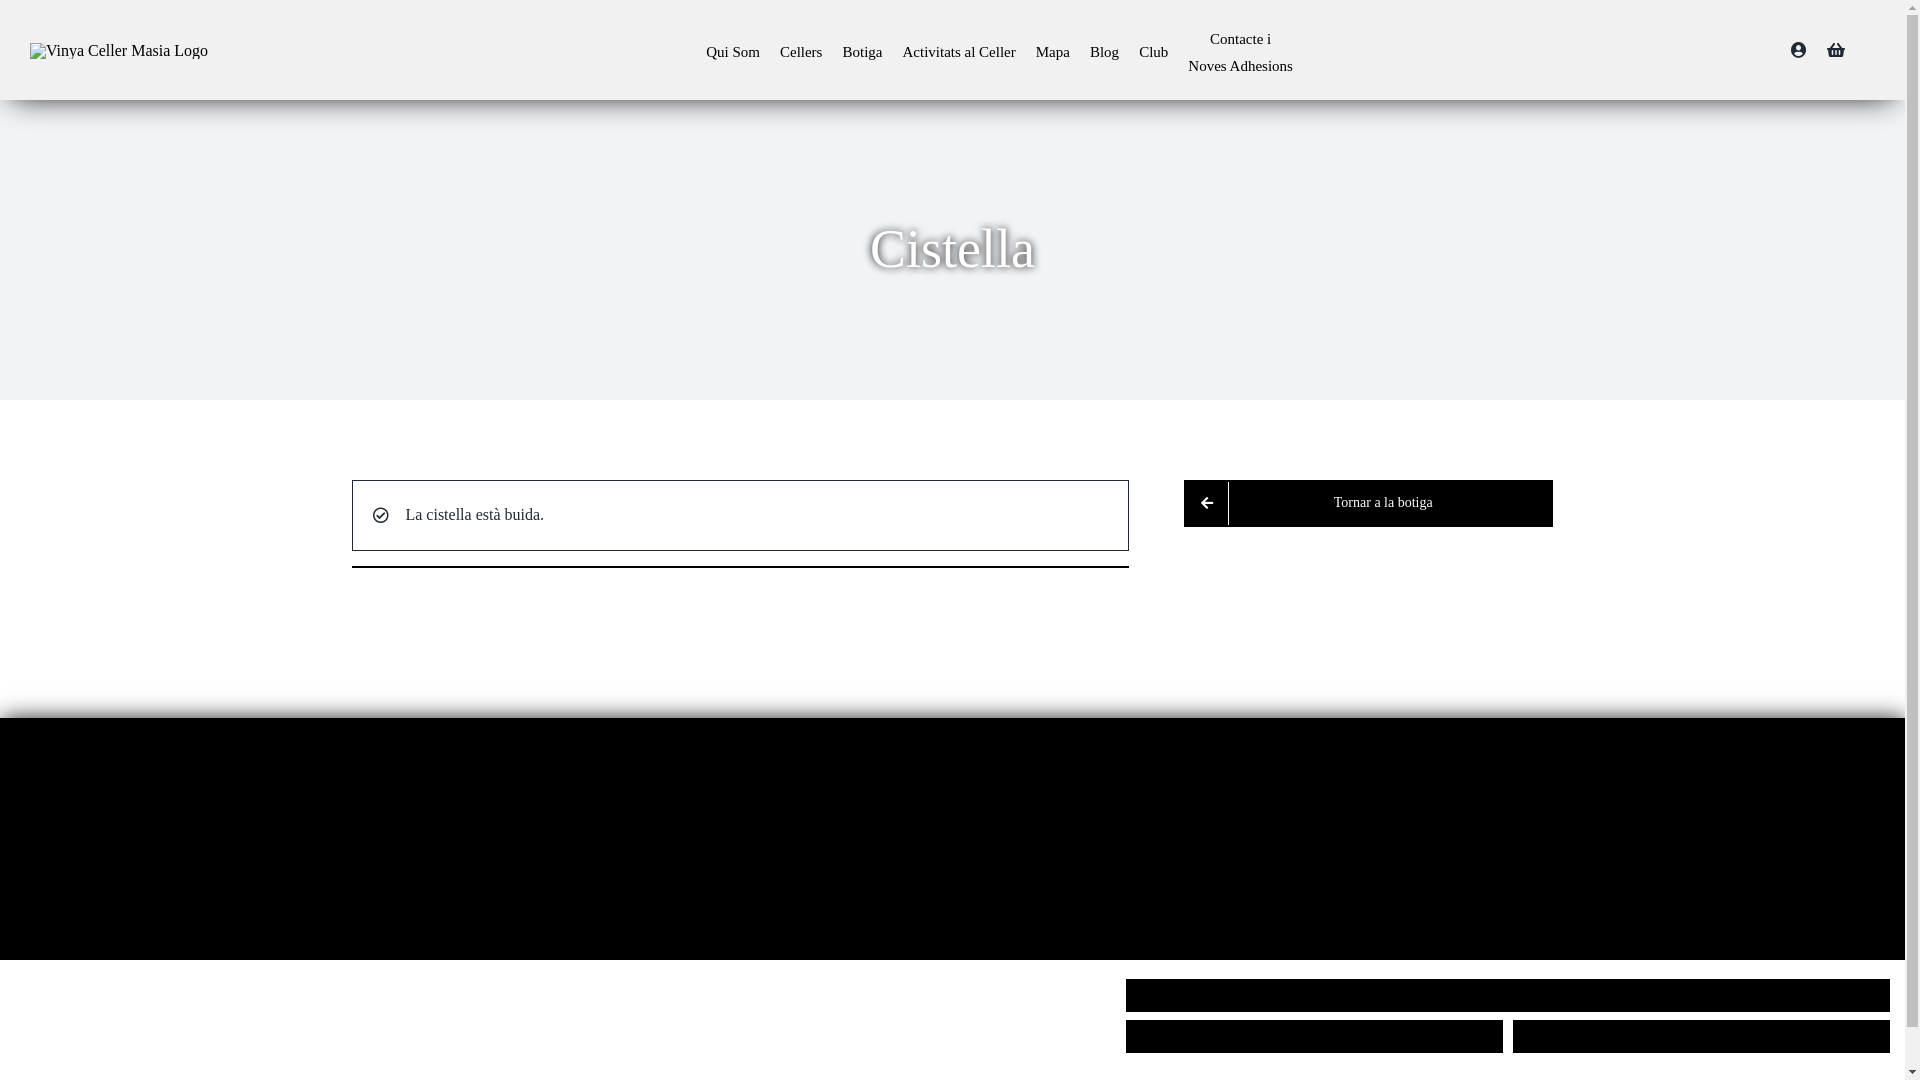 The height and width of the screenshot is (1080, 1920). What do you see at coordinates (1240, 52) in the screenshot?
I see `Contacte i
Noves Adhesions` at bounding box center [1240, 52].